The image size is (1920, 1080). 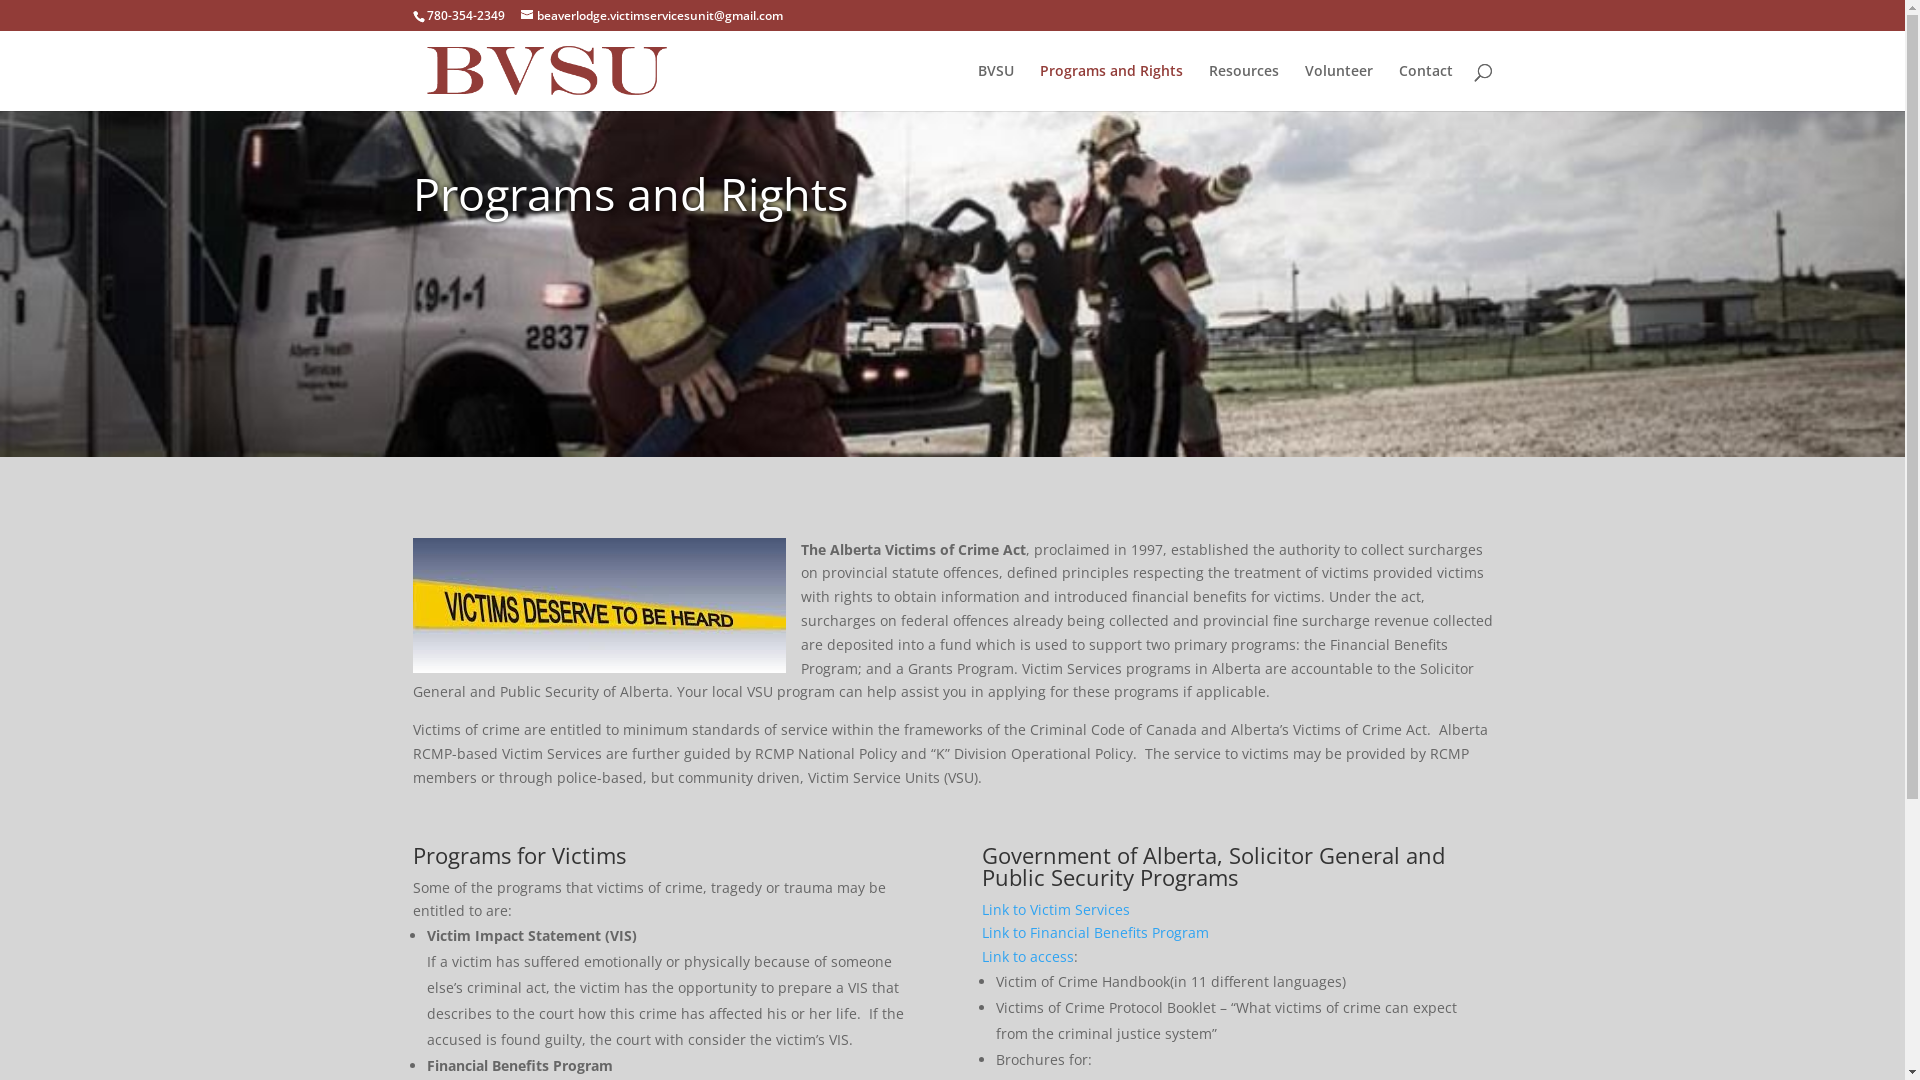 What do you see at coordinates (1243, 88) in the screenshot?
I see `Resources` at bounding box center [1243, 88].